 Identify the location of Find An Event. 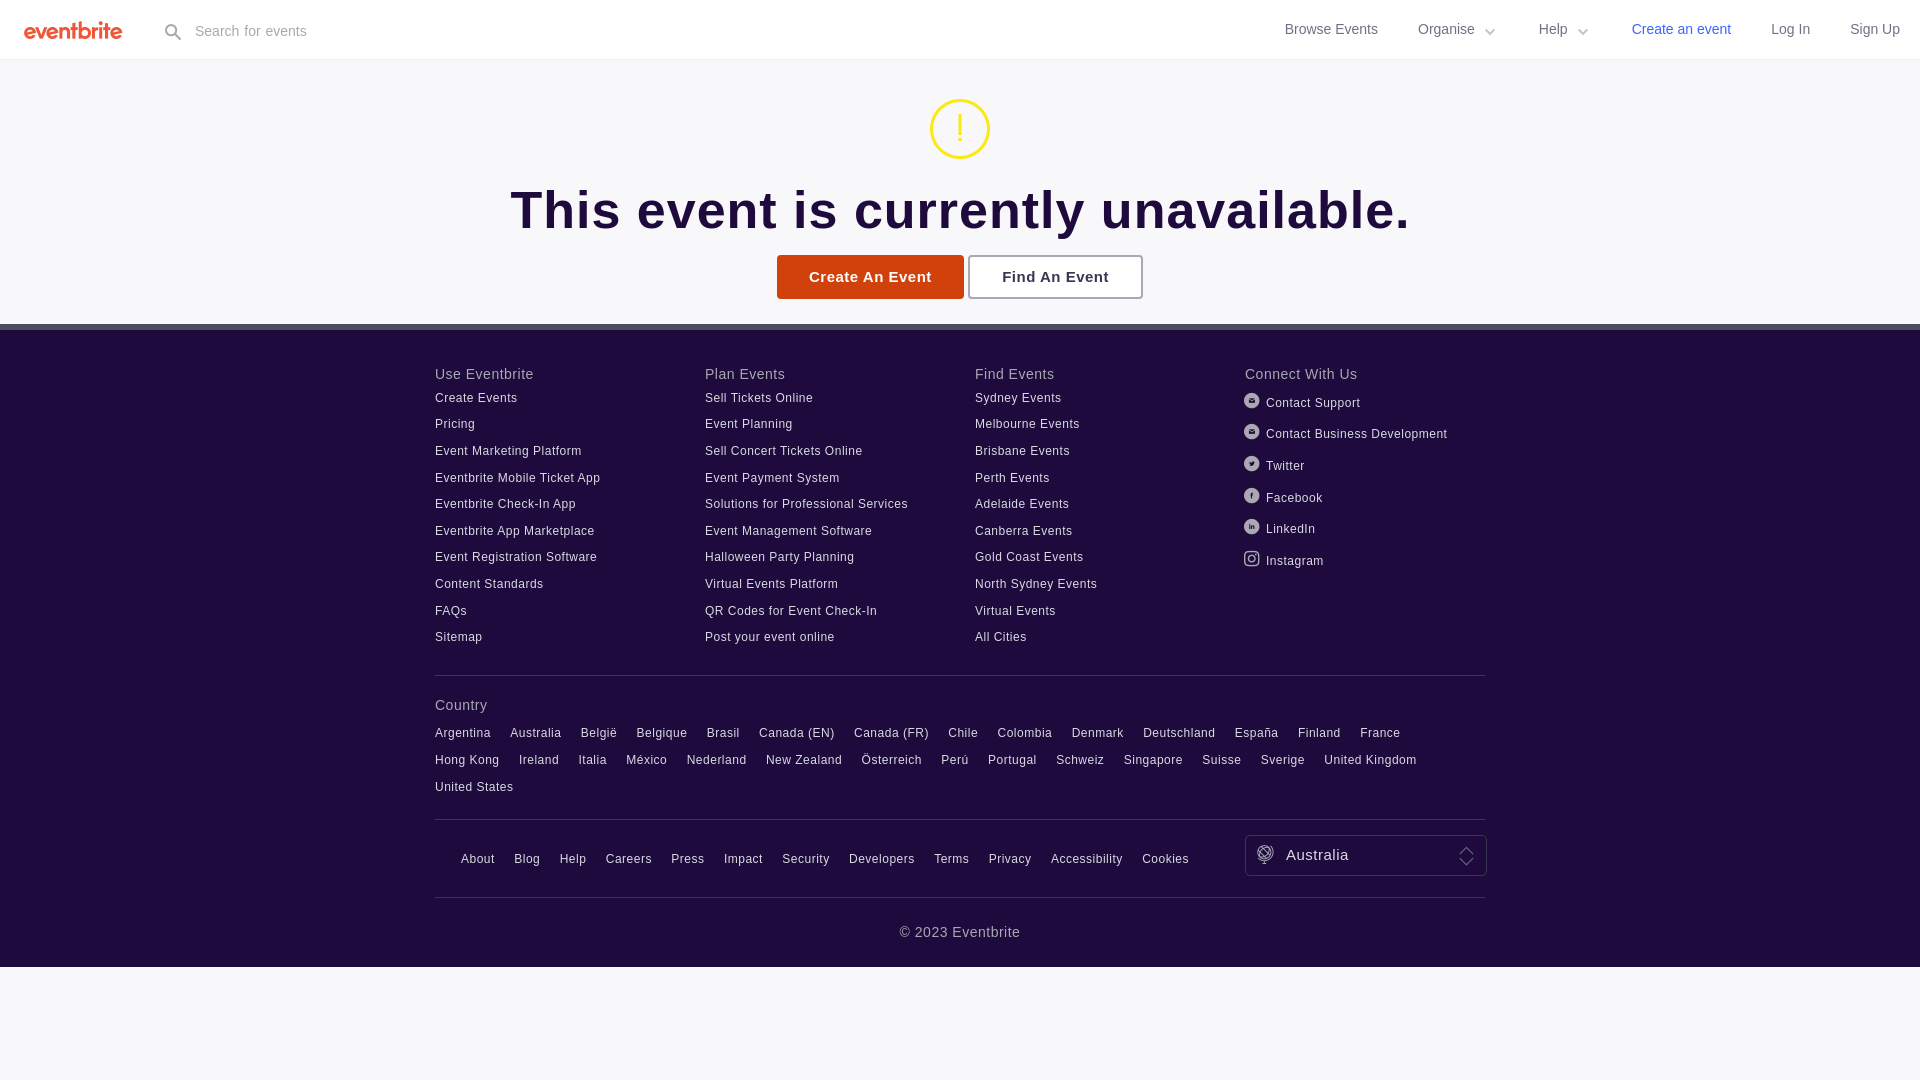
(1056, 277).